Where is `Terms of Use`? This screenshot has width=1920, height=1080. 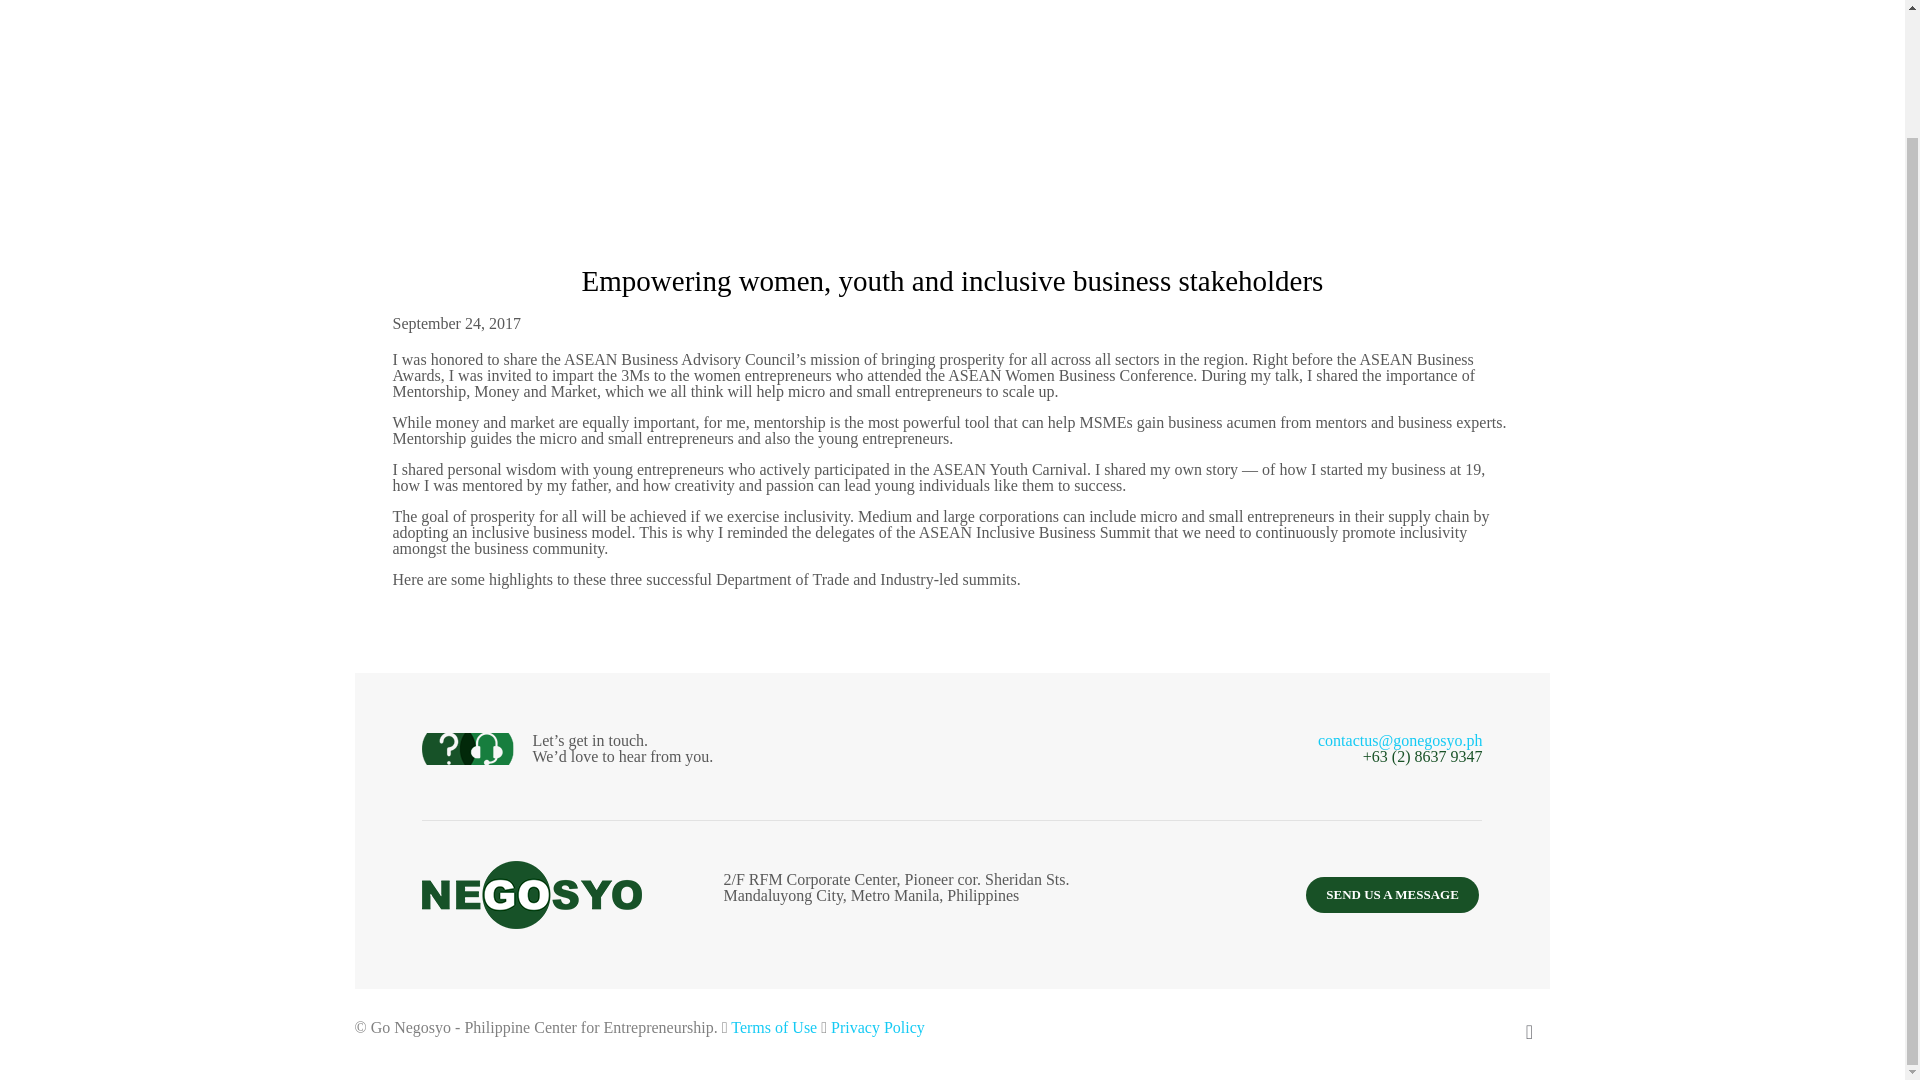
Terms of Use is located at coordinates (774, 1027).